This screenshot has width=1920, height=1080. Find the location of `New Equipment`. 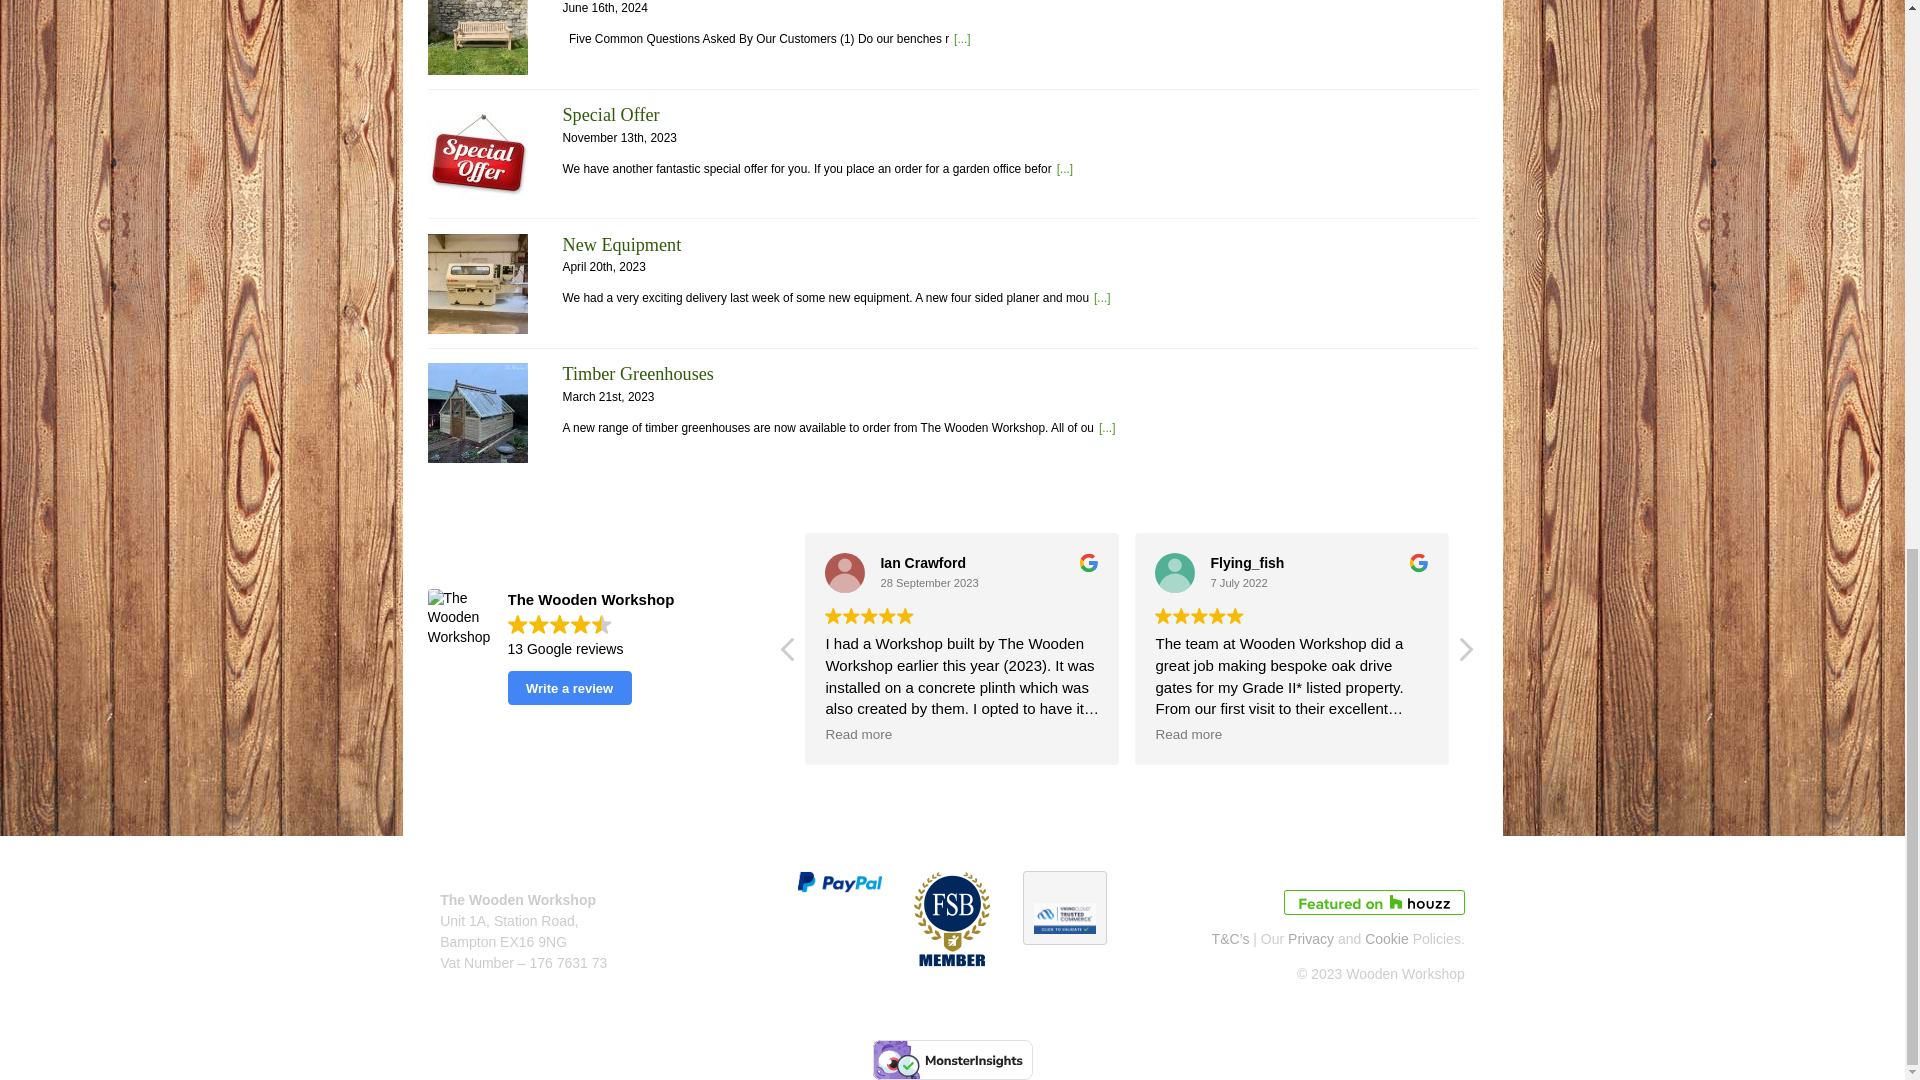

New Equipment is located at coordinates (1102, 297).